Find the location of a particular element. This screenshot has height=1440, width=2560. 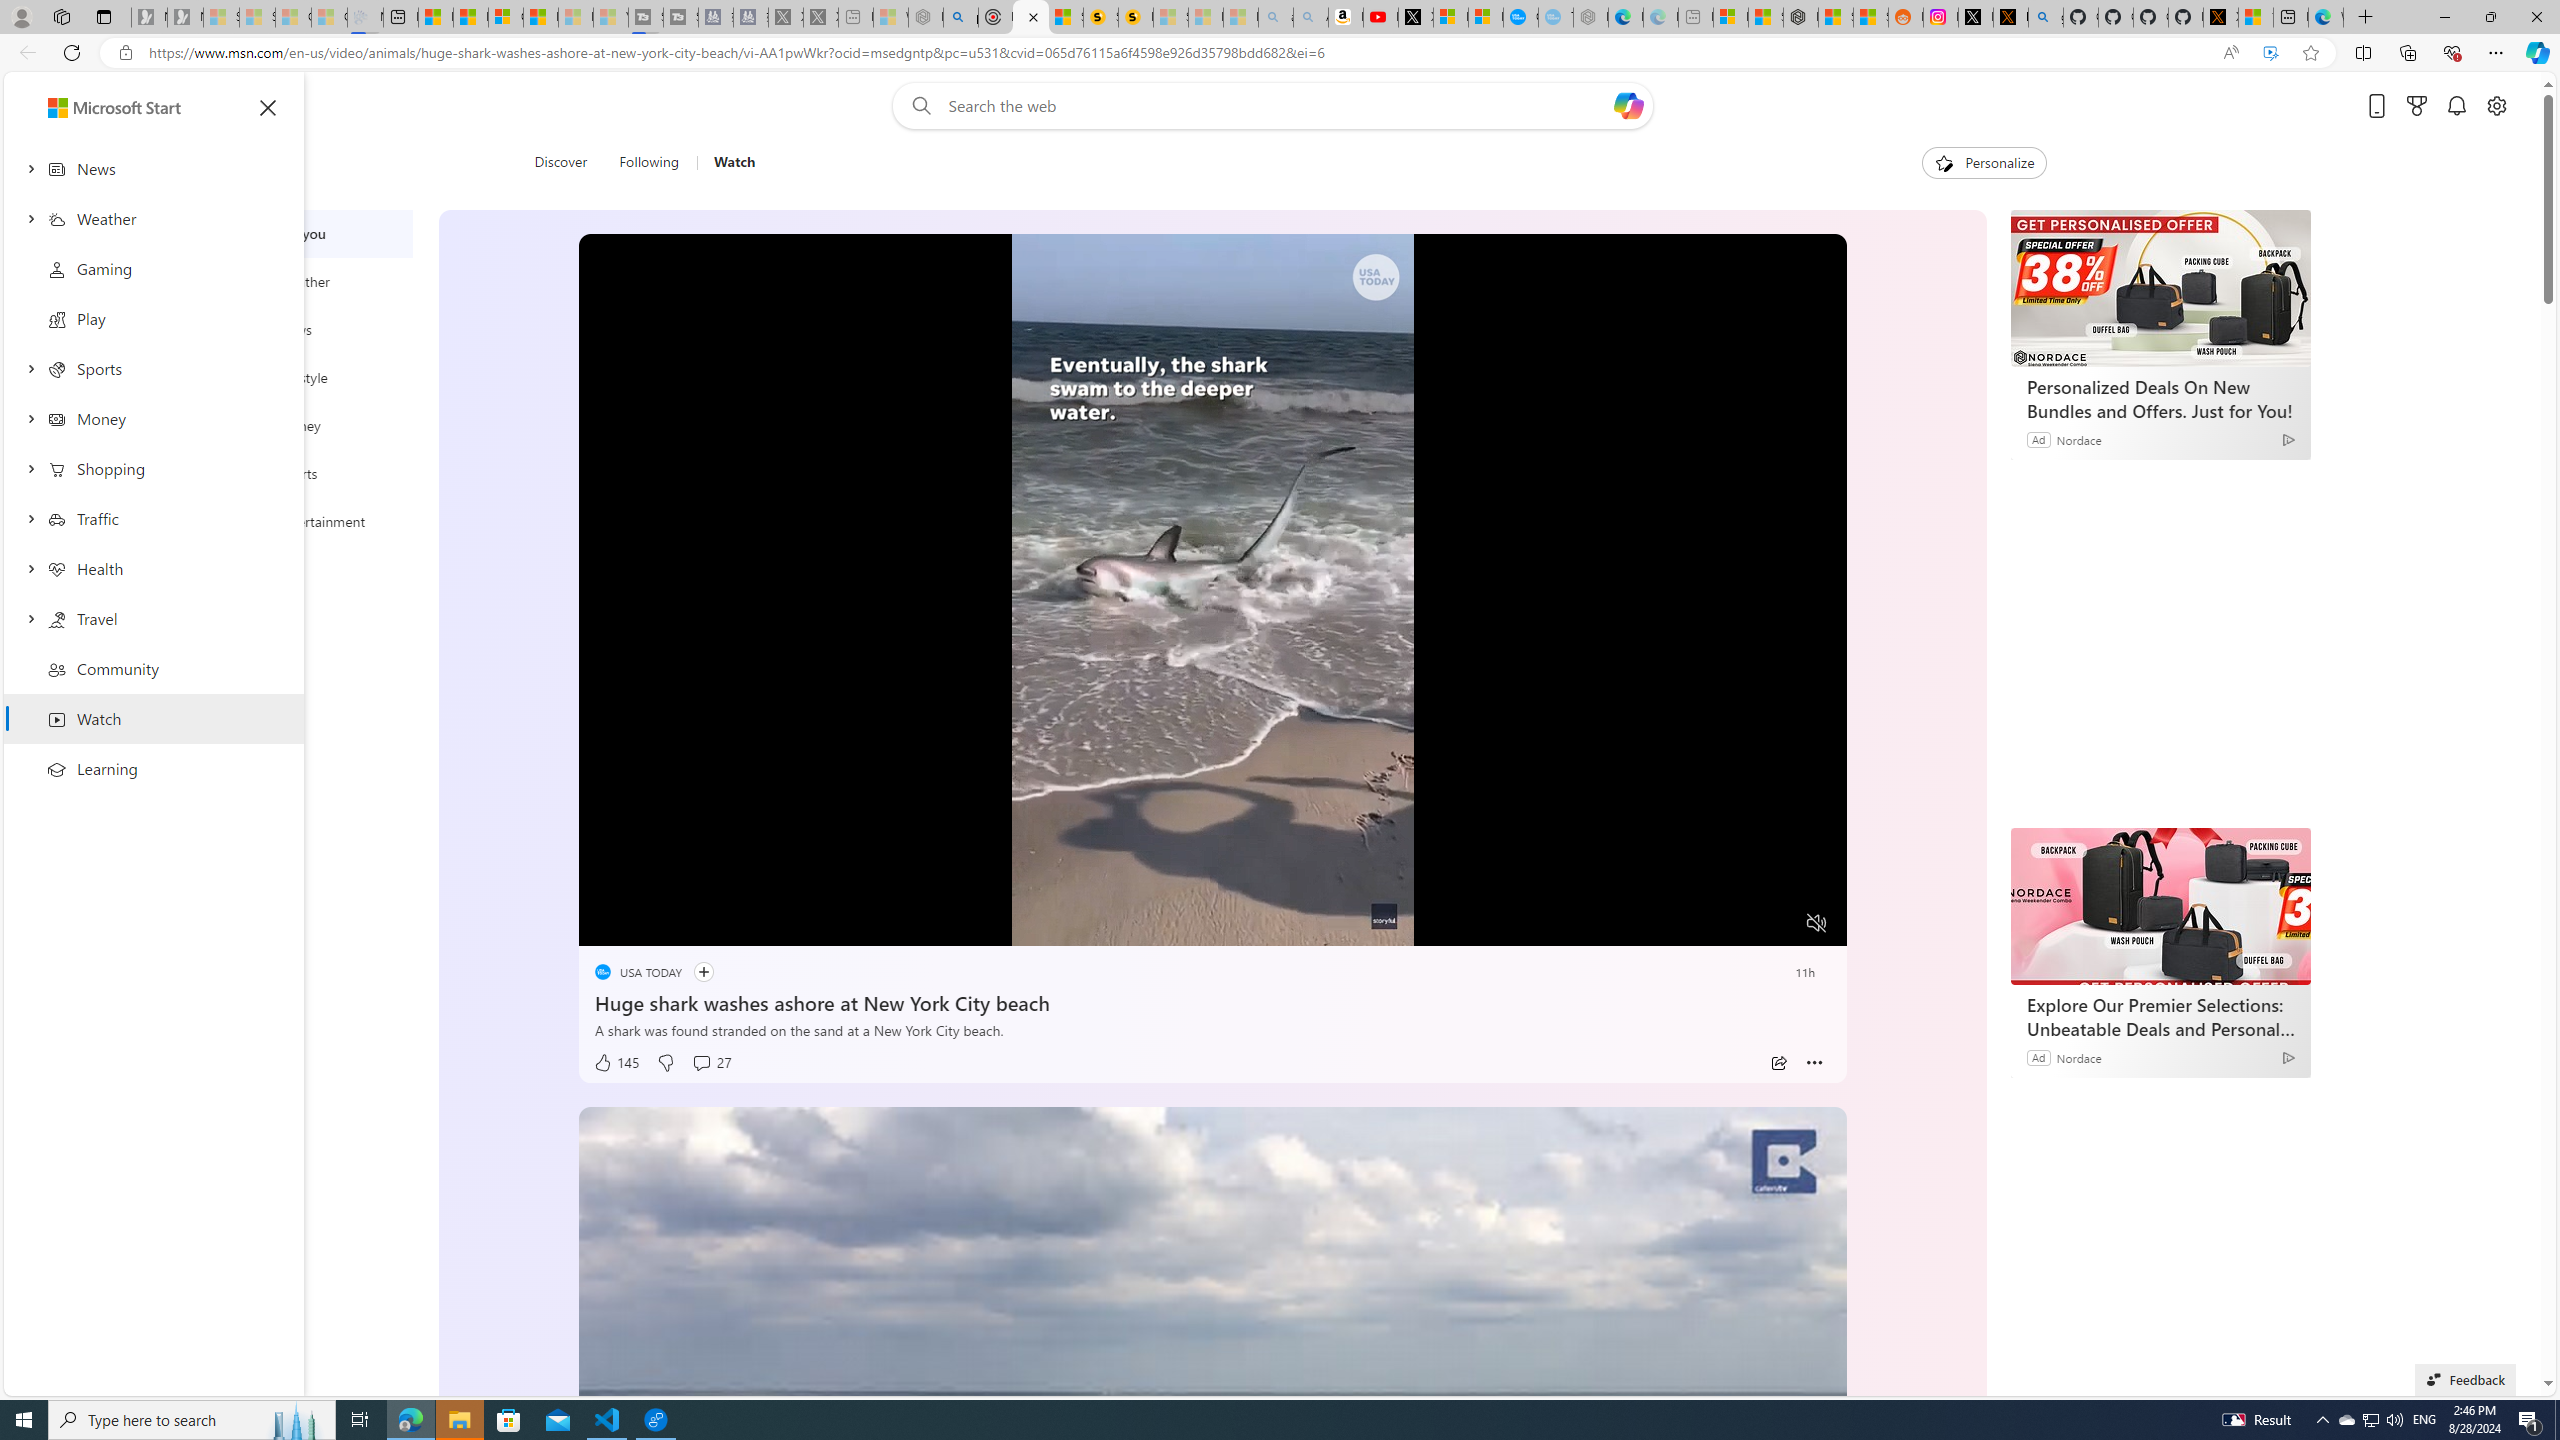

Nordace - Summer Adventures 2024 - Sleeping is located at coordinates (926, 17).